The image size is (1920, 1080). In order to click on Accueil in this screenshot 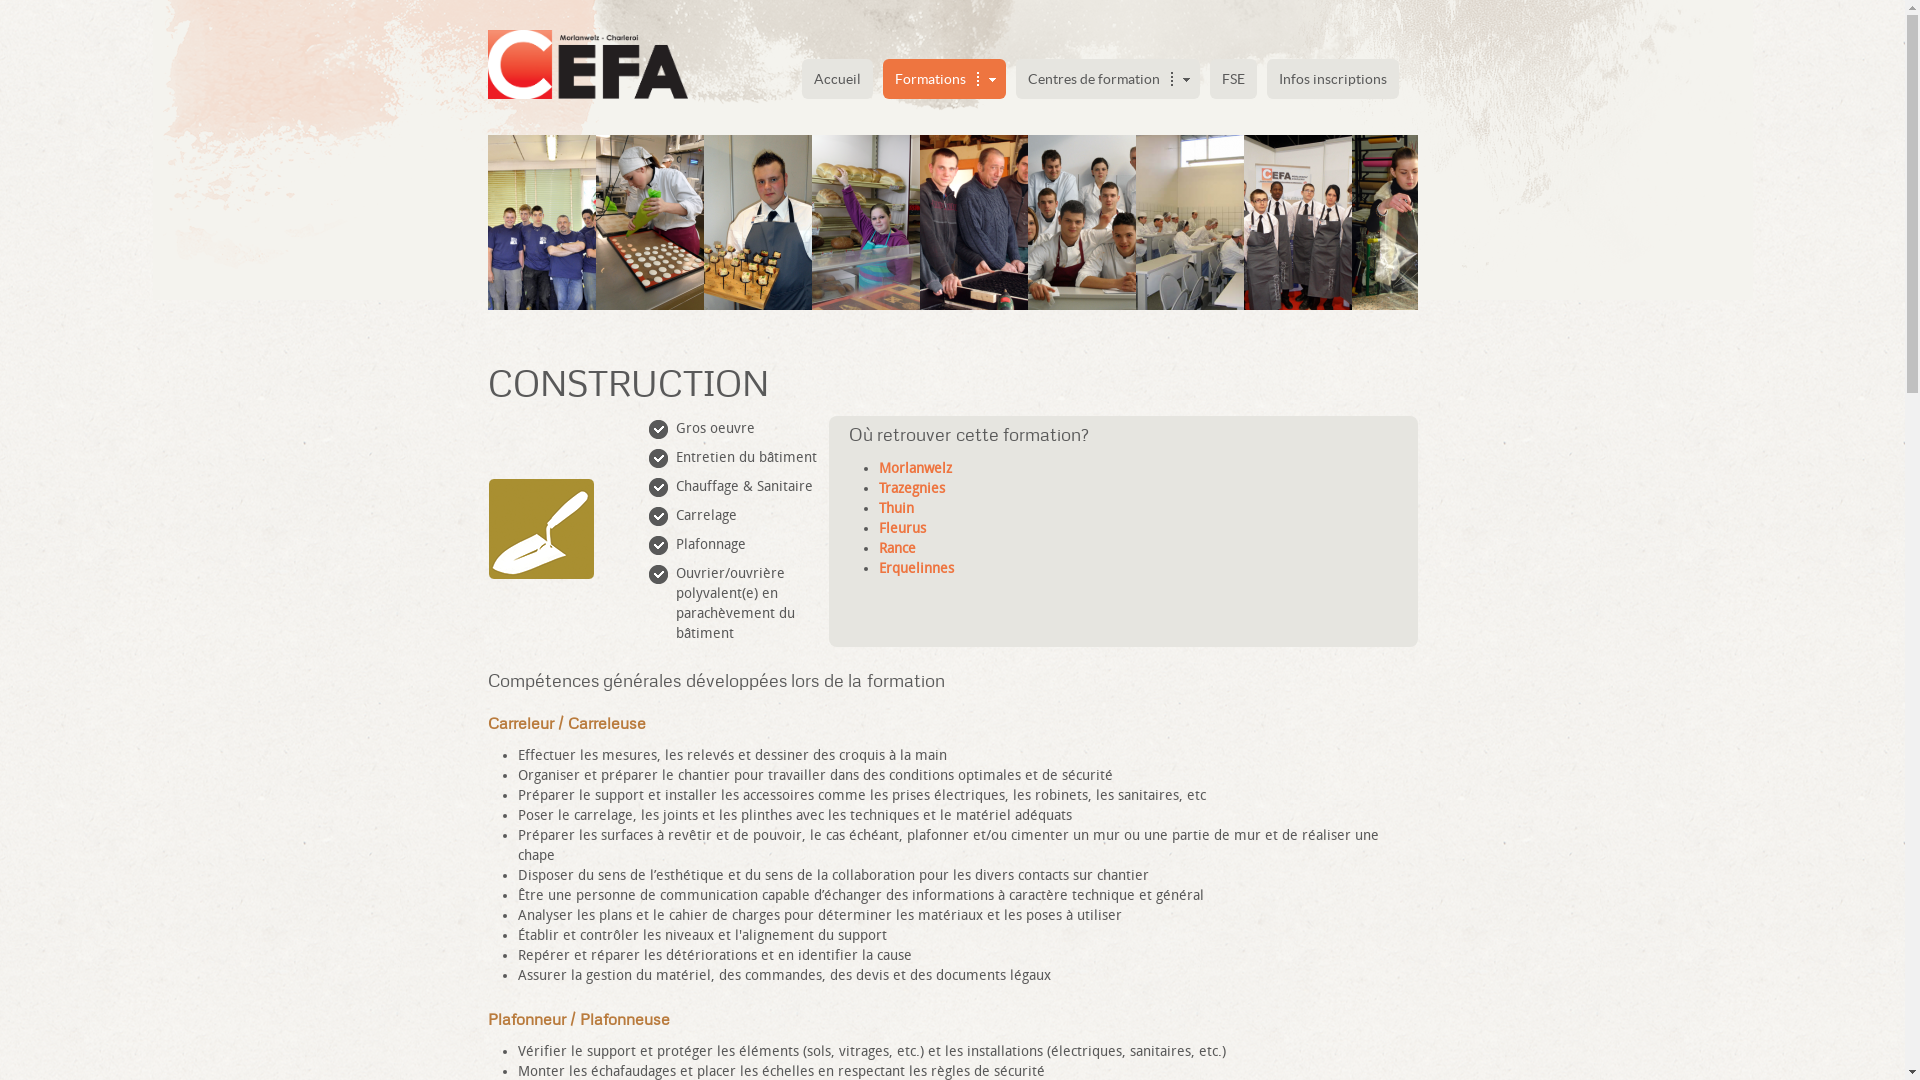, I will do `click(838, 79)`.